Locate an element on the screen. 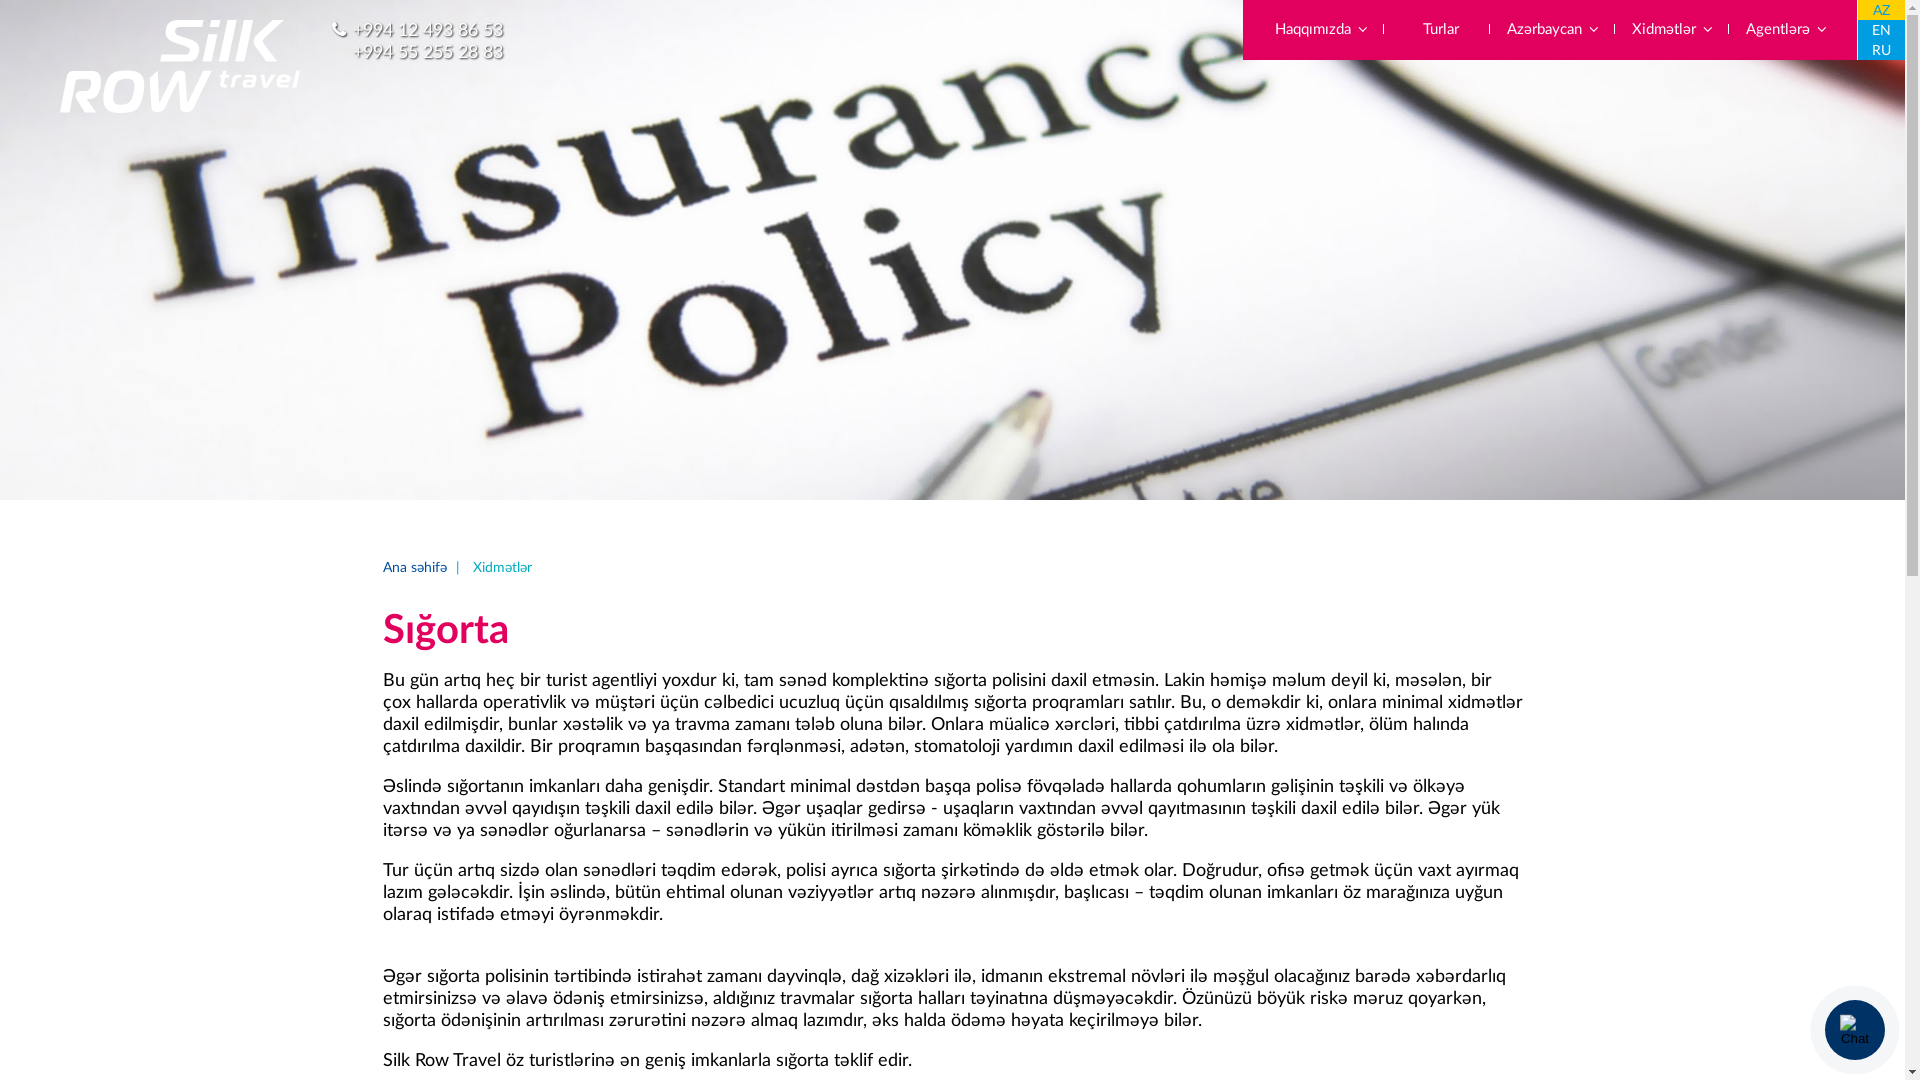 The width and height of the screenshot is (1920, 1080). AZ is located at coordinates (1882, 10).